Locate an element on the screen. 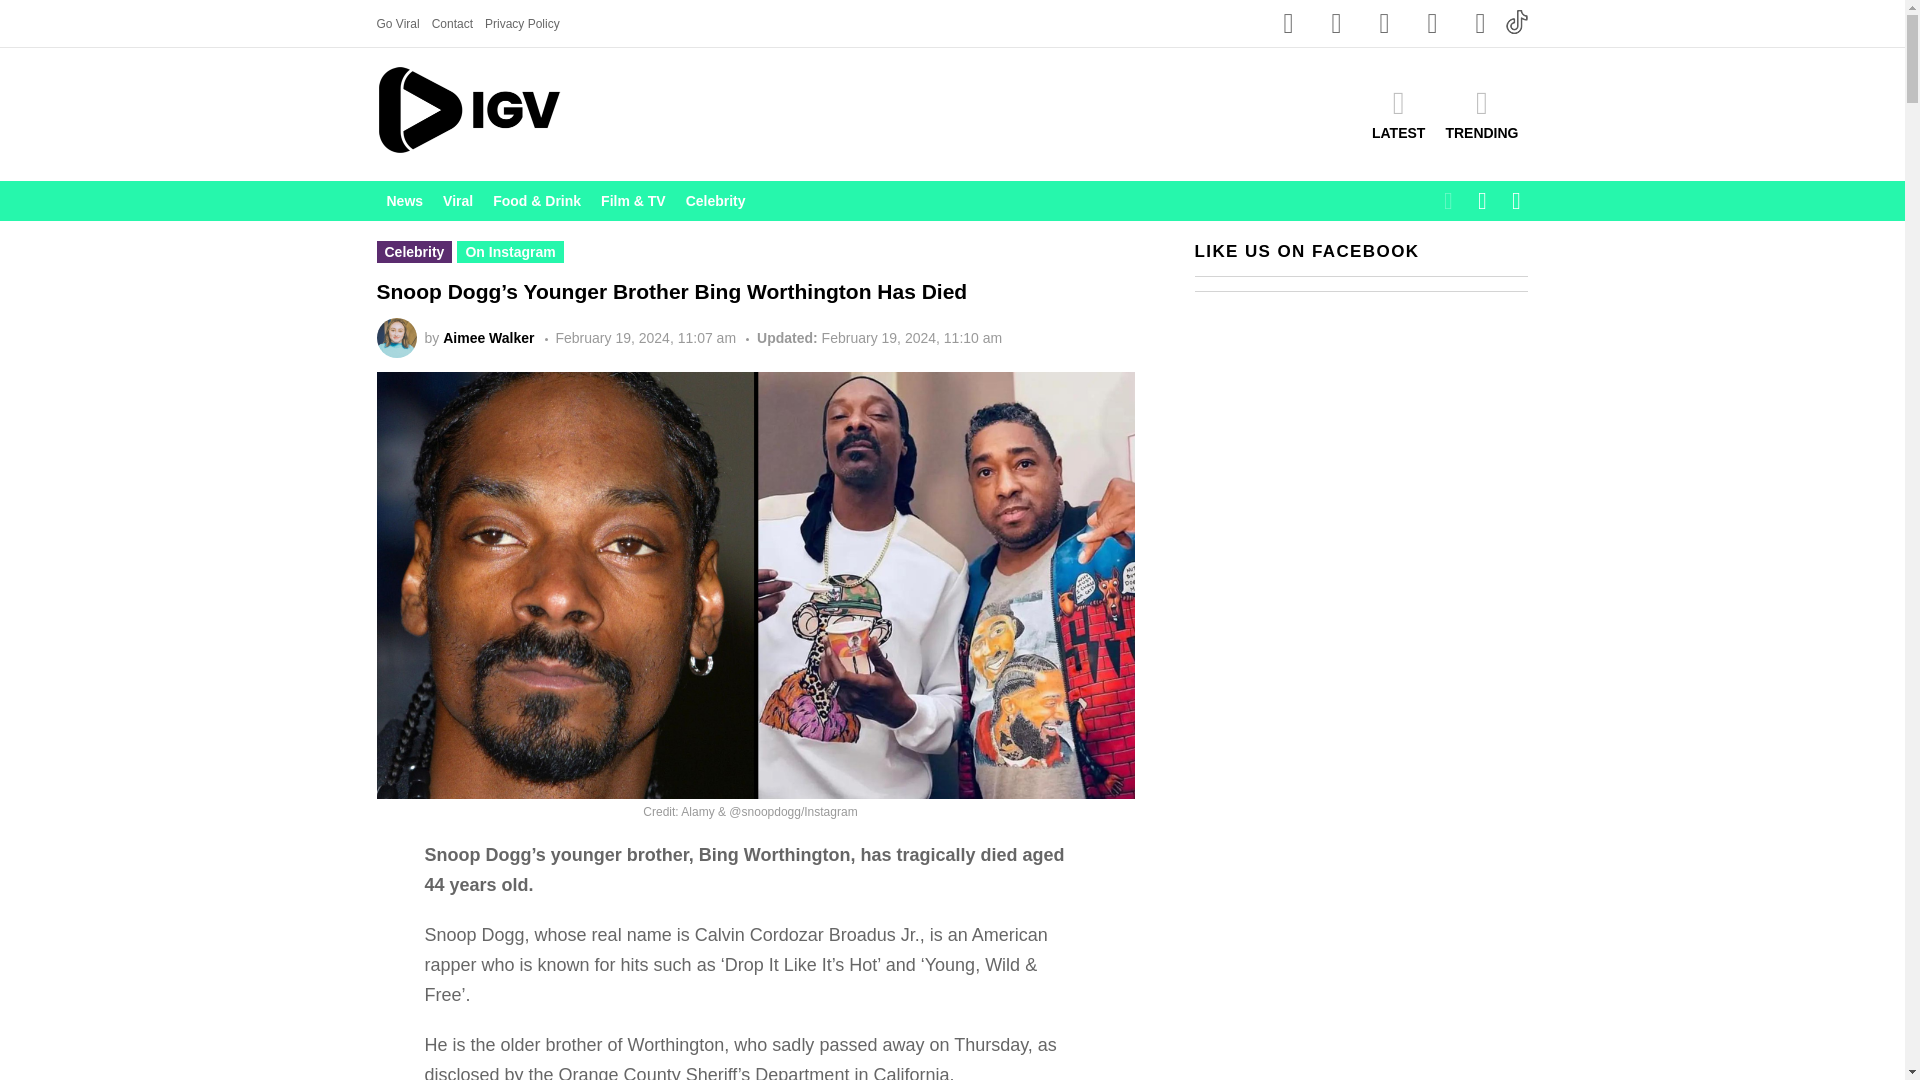 This screenshot has height=1080, width=1920. pinterest is located at coordinates (1479, 24).